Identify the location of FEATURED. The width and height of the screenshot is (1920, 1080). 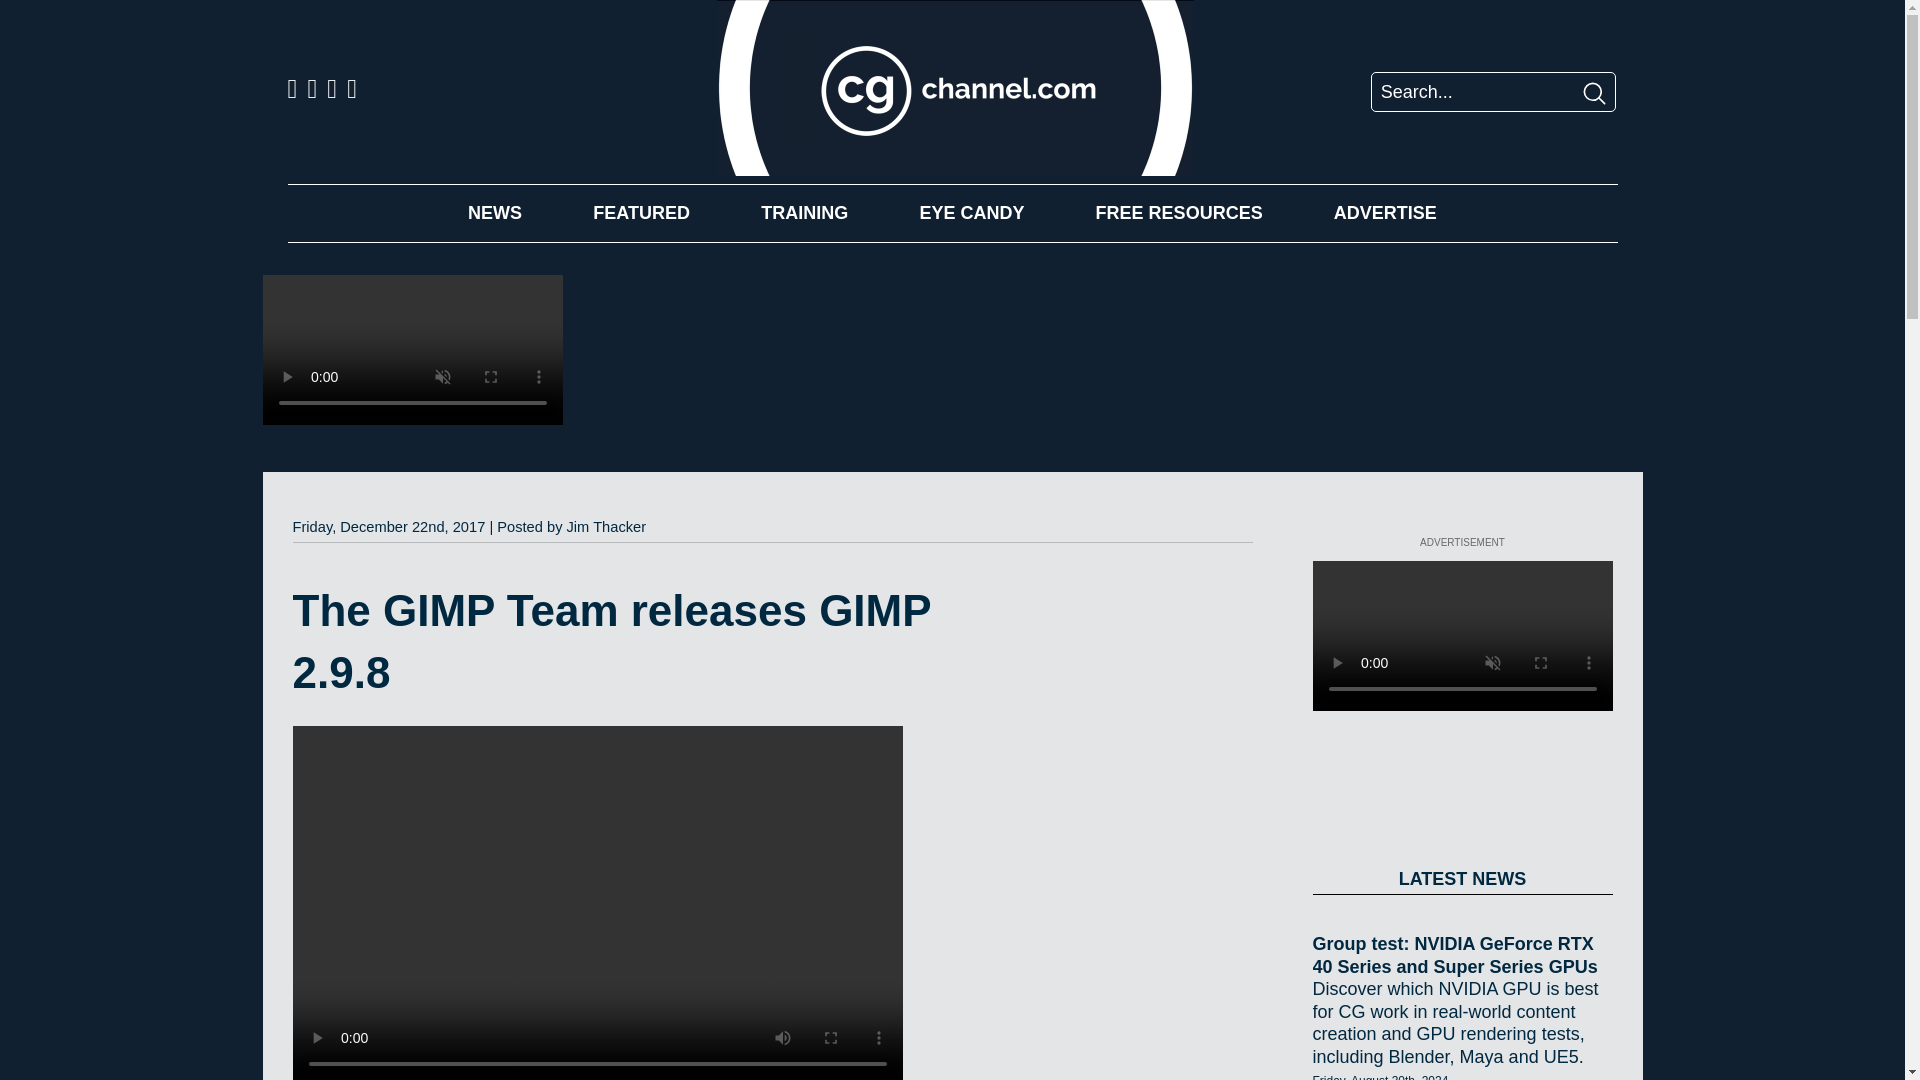
(641, 212).